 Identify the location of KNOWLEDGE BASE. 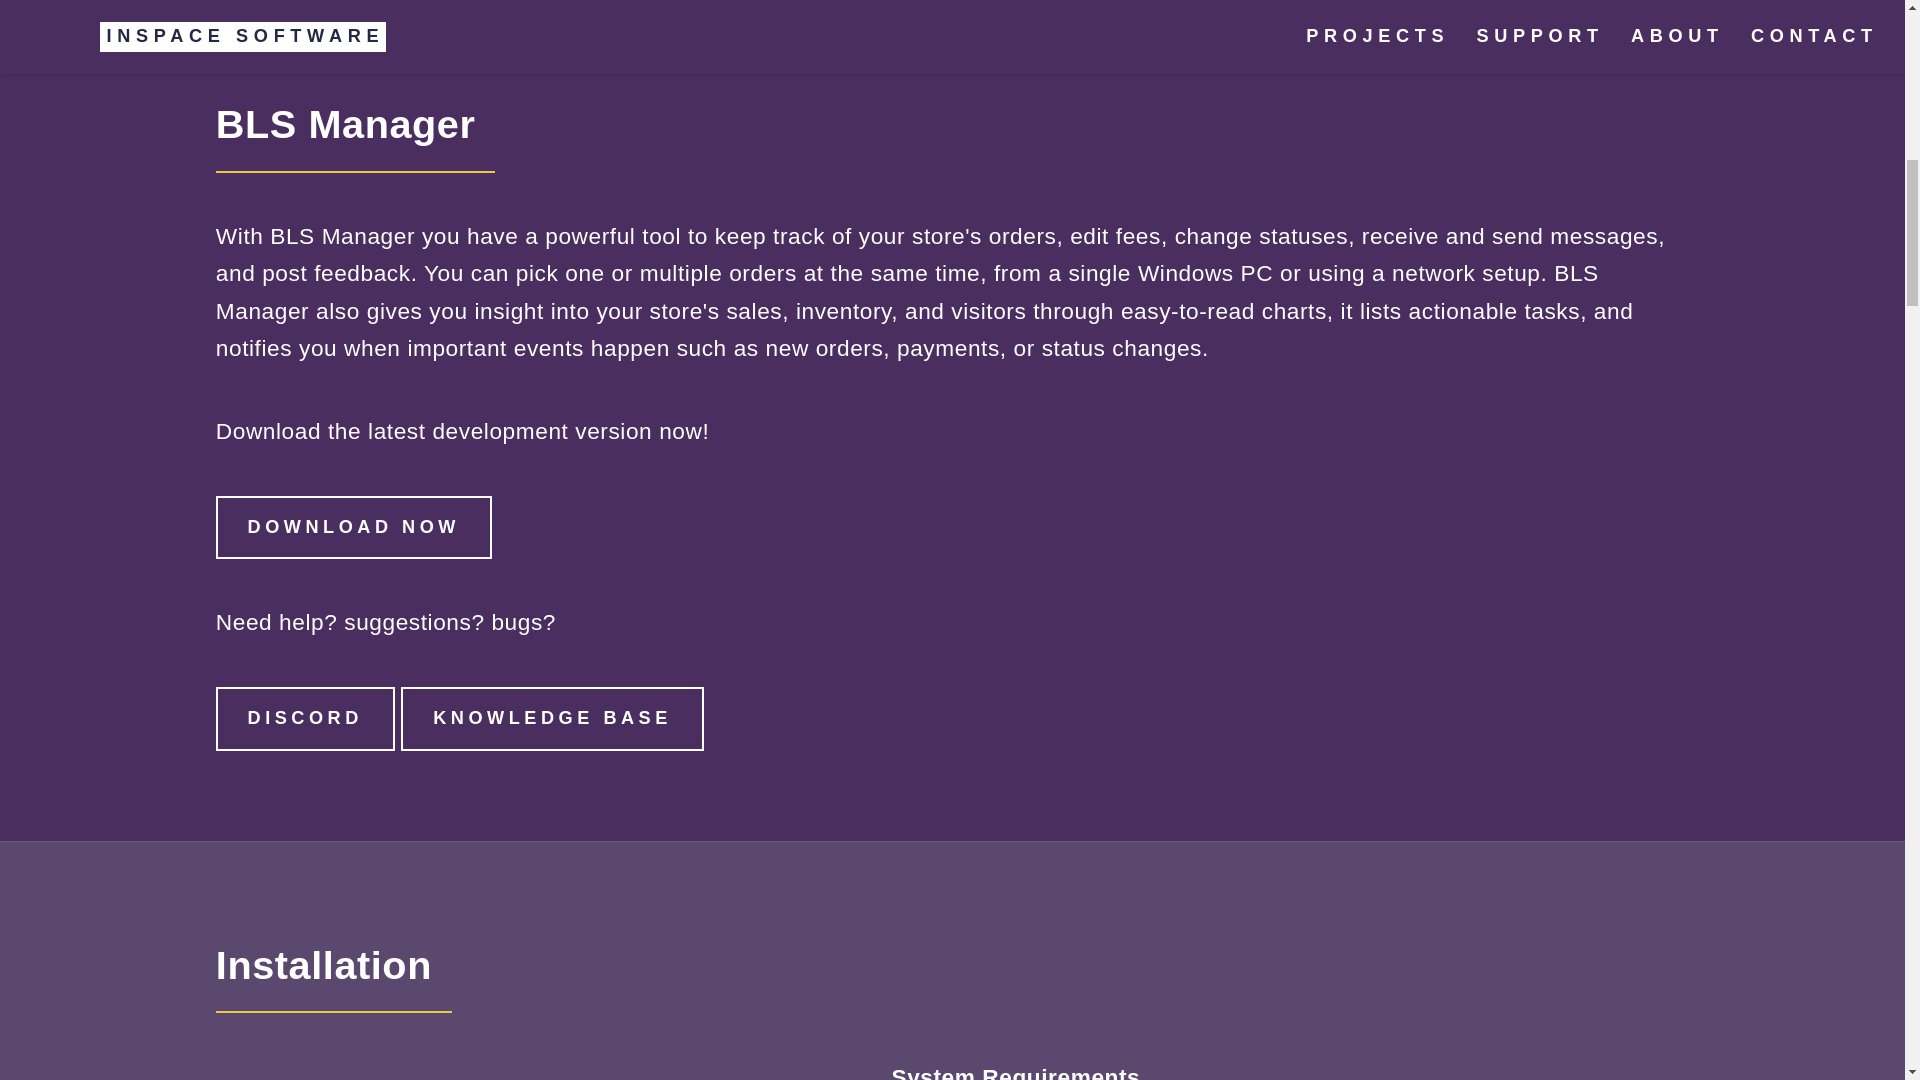
(552, 718).